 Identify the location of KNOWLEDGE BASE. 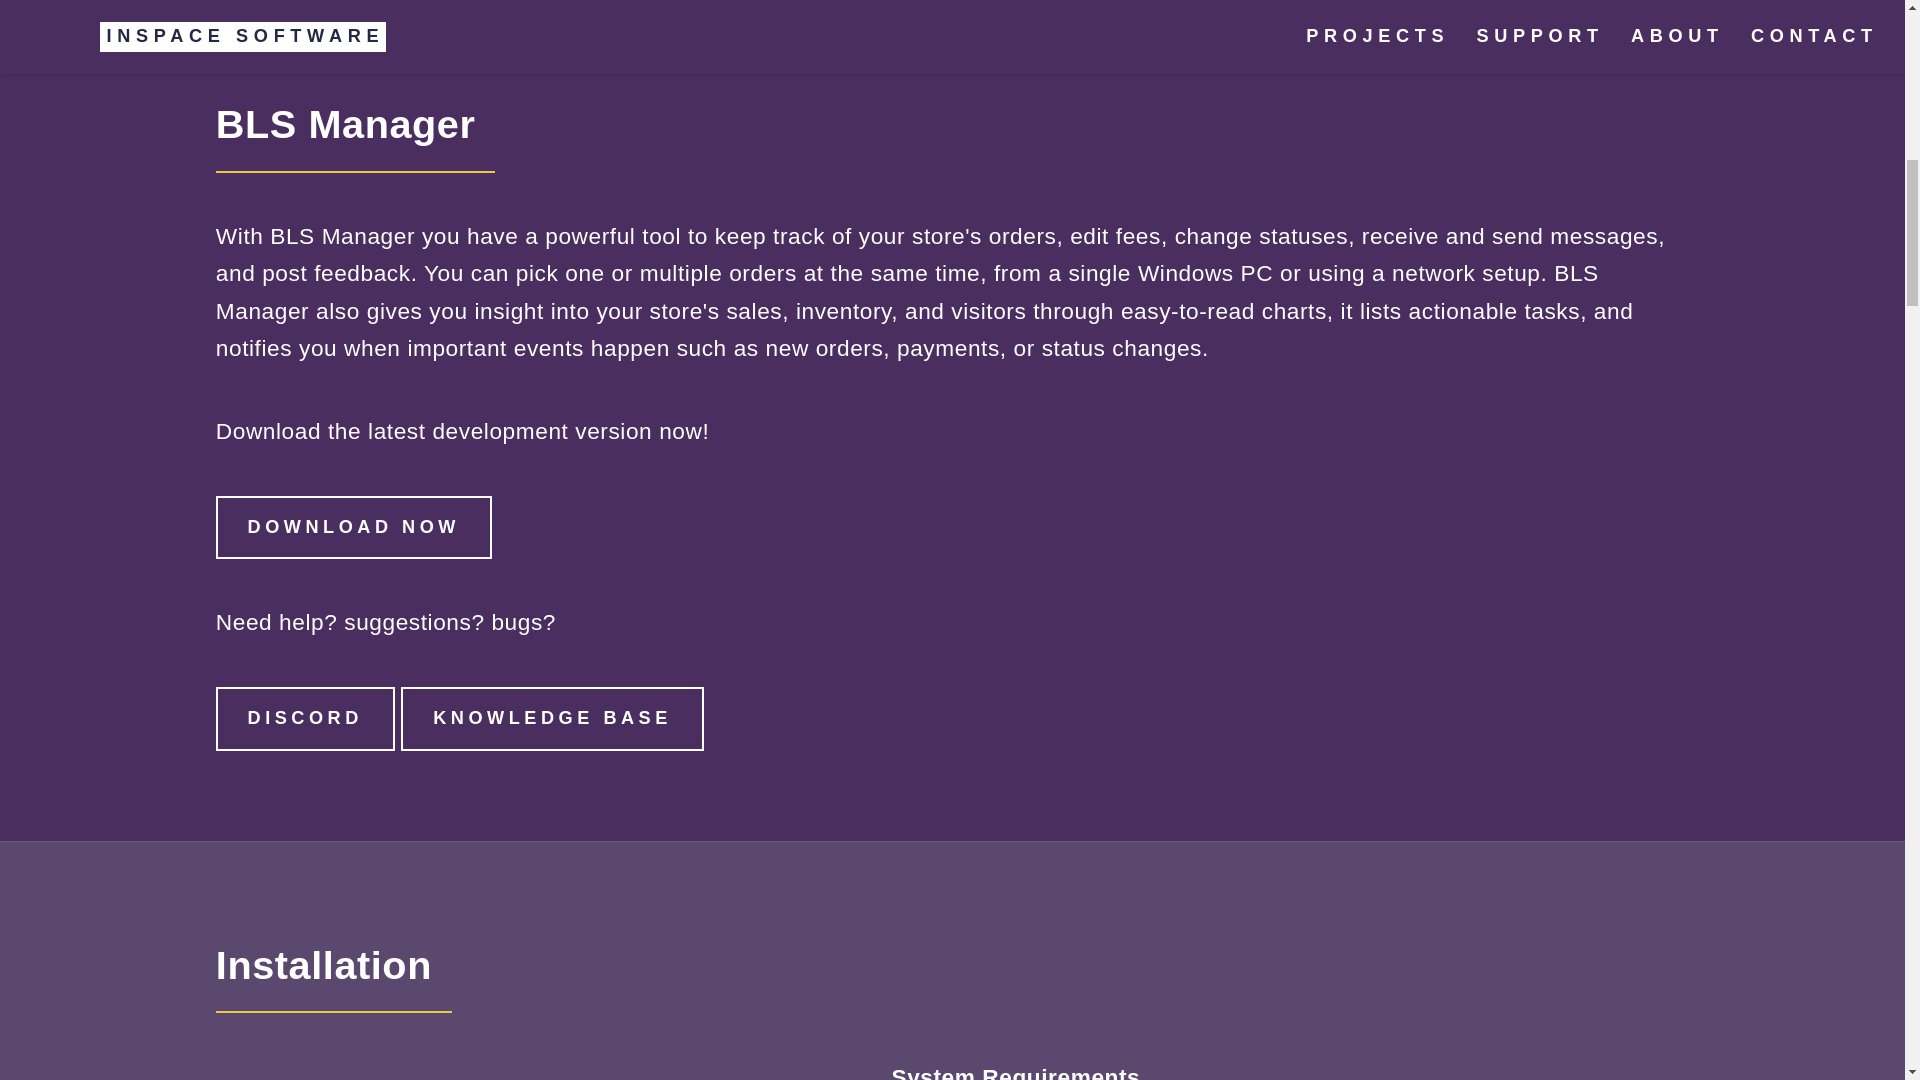
(552, 718).